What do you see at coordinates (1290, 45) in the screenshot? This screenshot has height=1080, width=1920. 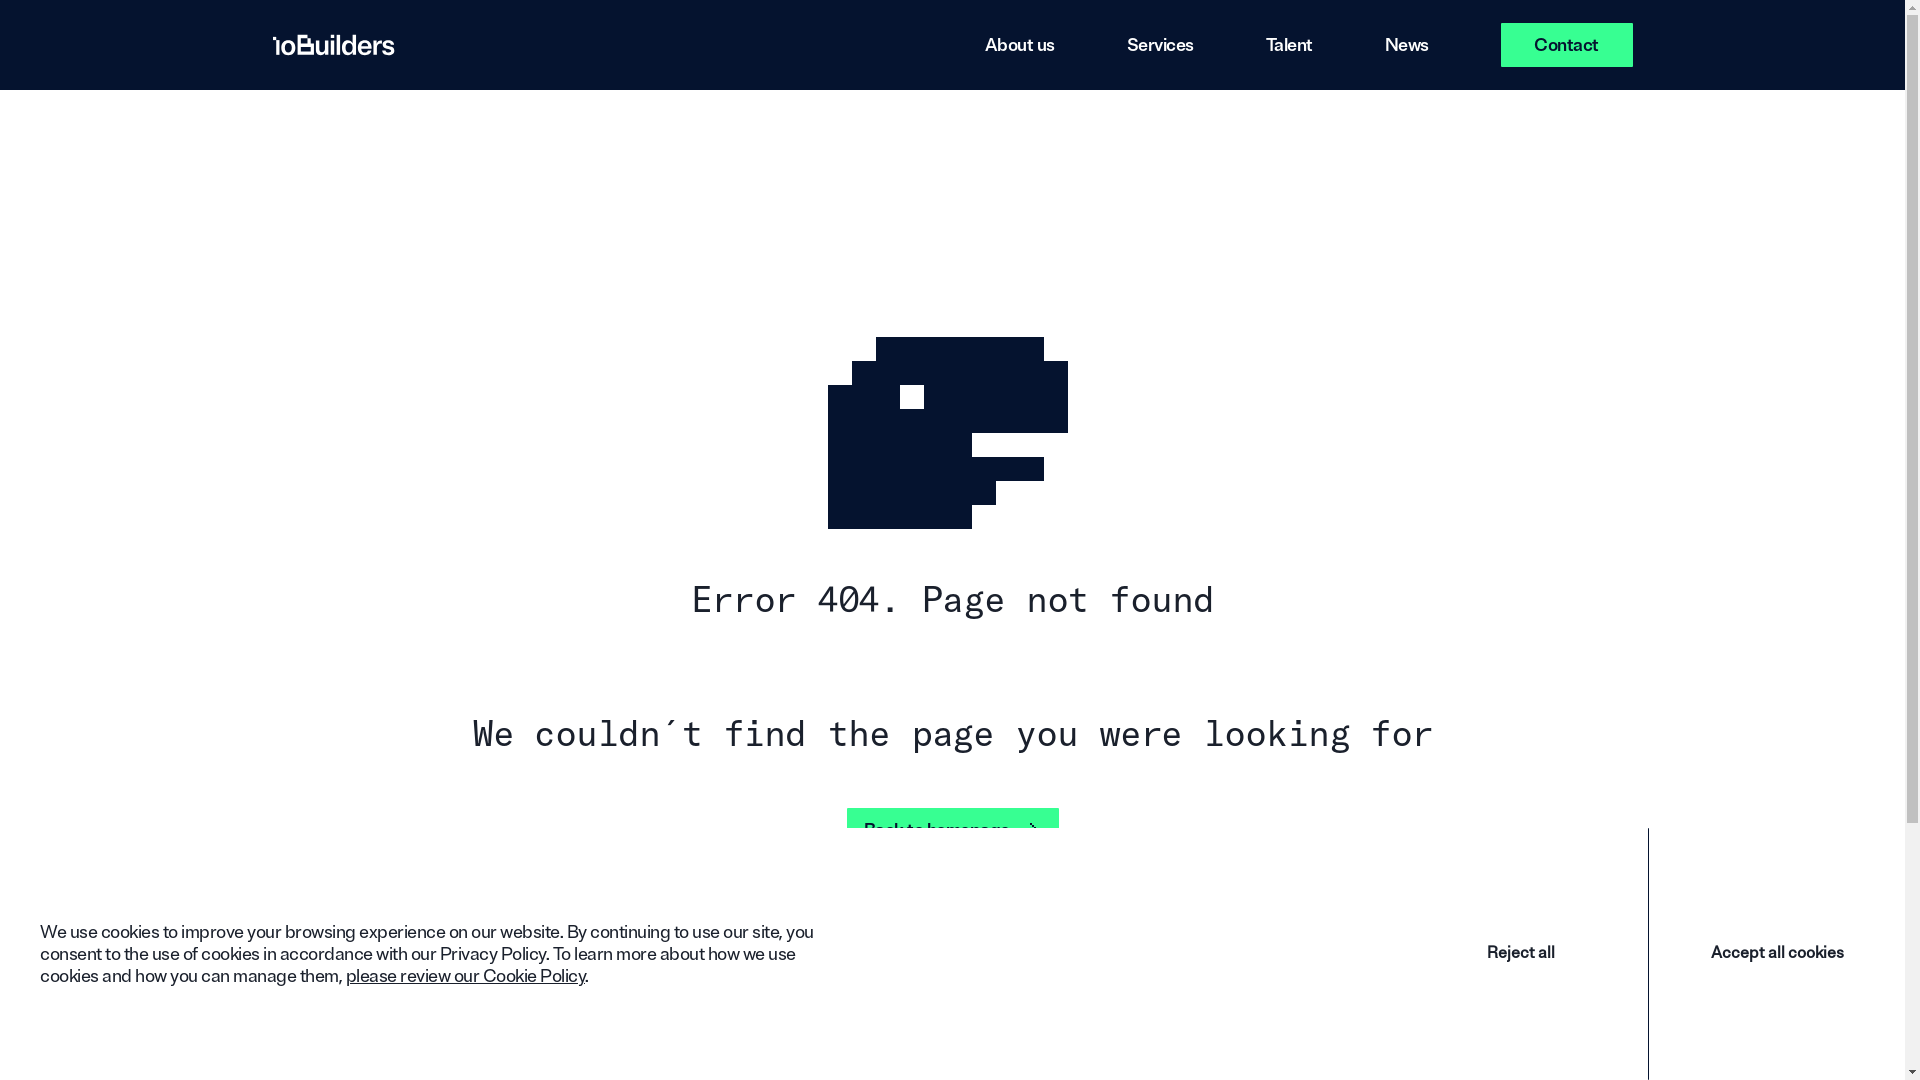 I see `Talent` at bounding box center [1290, 45].